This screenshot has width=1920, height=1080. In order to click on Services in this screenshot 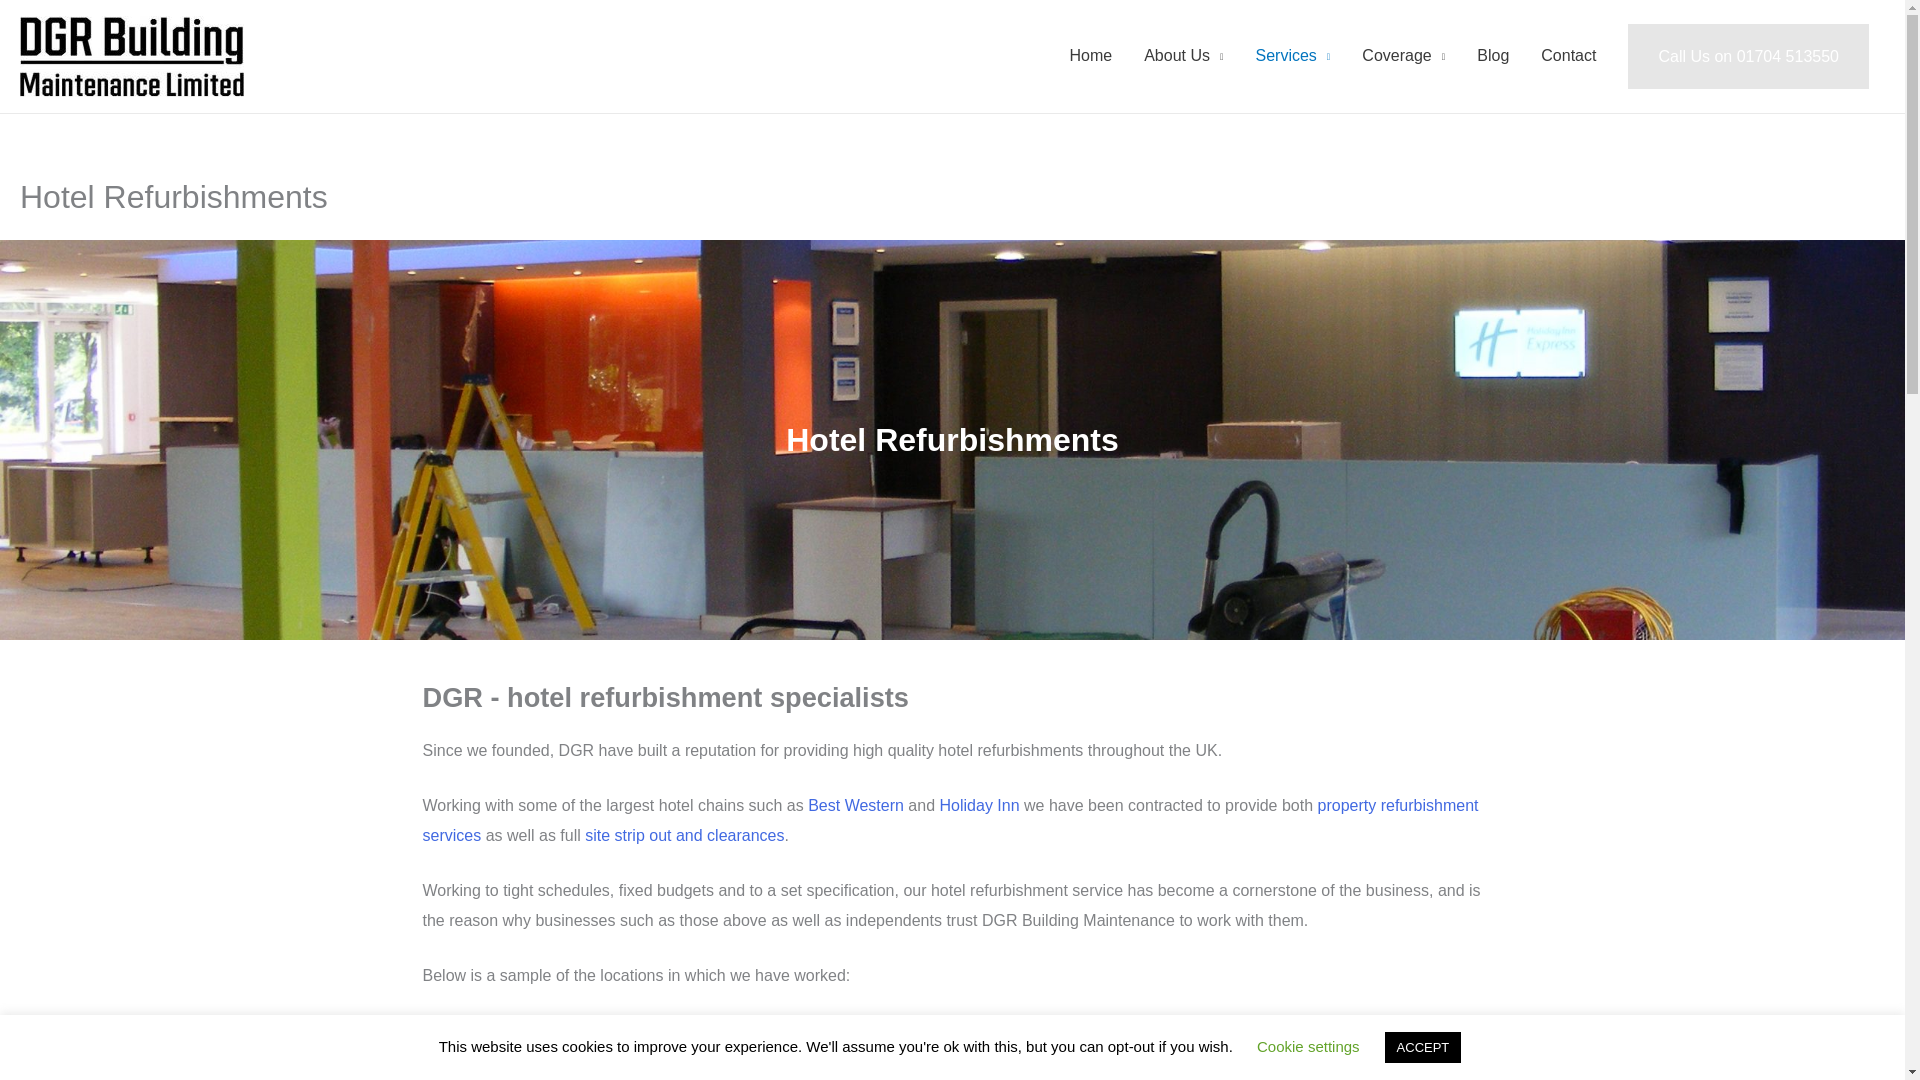, I will do `click(1292, 56)`.